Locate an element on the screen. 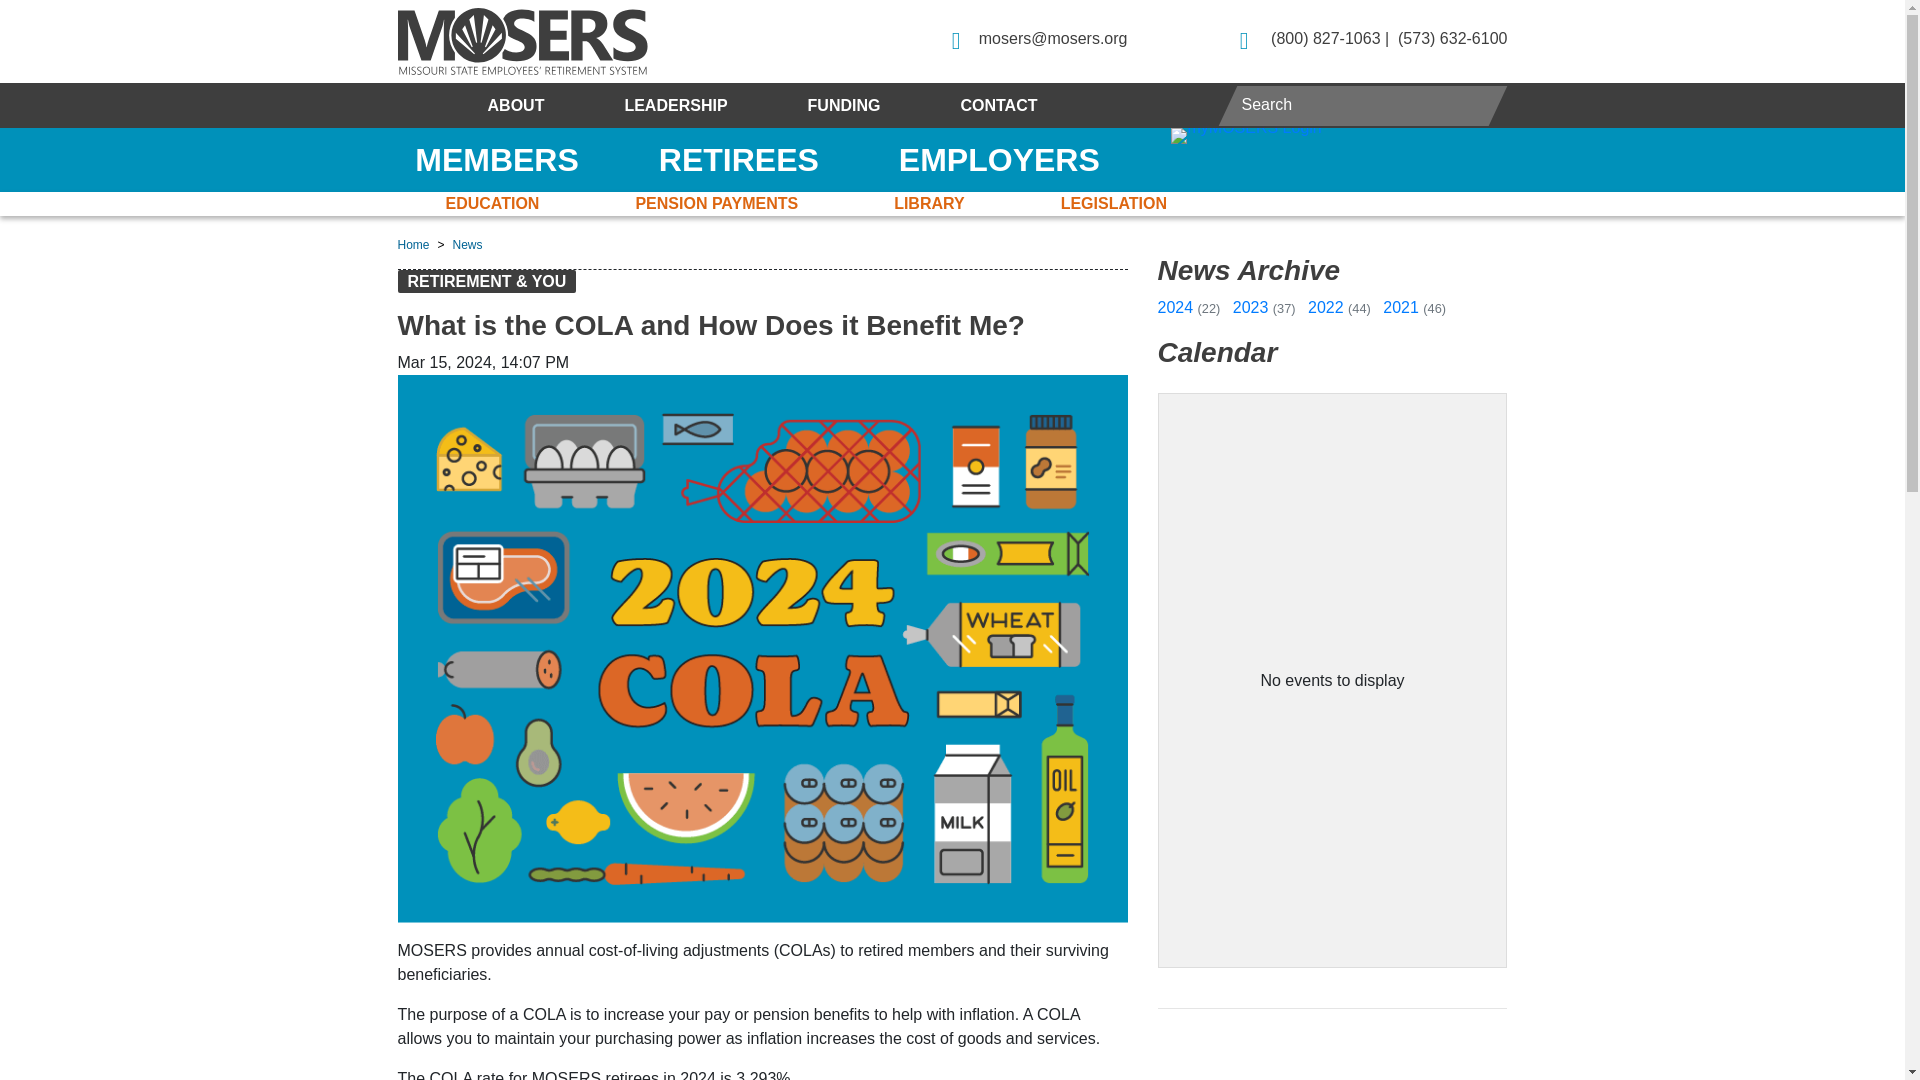 This screenshot has width=1920, height=1080. myMOSERS Login is located at coordinates (1328, 136).